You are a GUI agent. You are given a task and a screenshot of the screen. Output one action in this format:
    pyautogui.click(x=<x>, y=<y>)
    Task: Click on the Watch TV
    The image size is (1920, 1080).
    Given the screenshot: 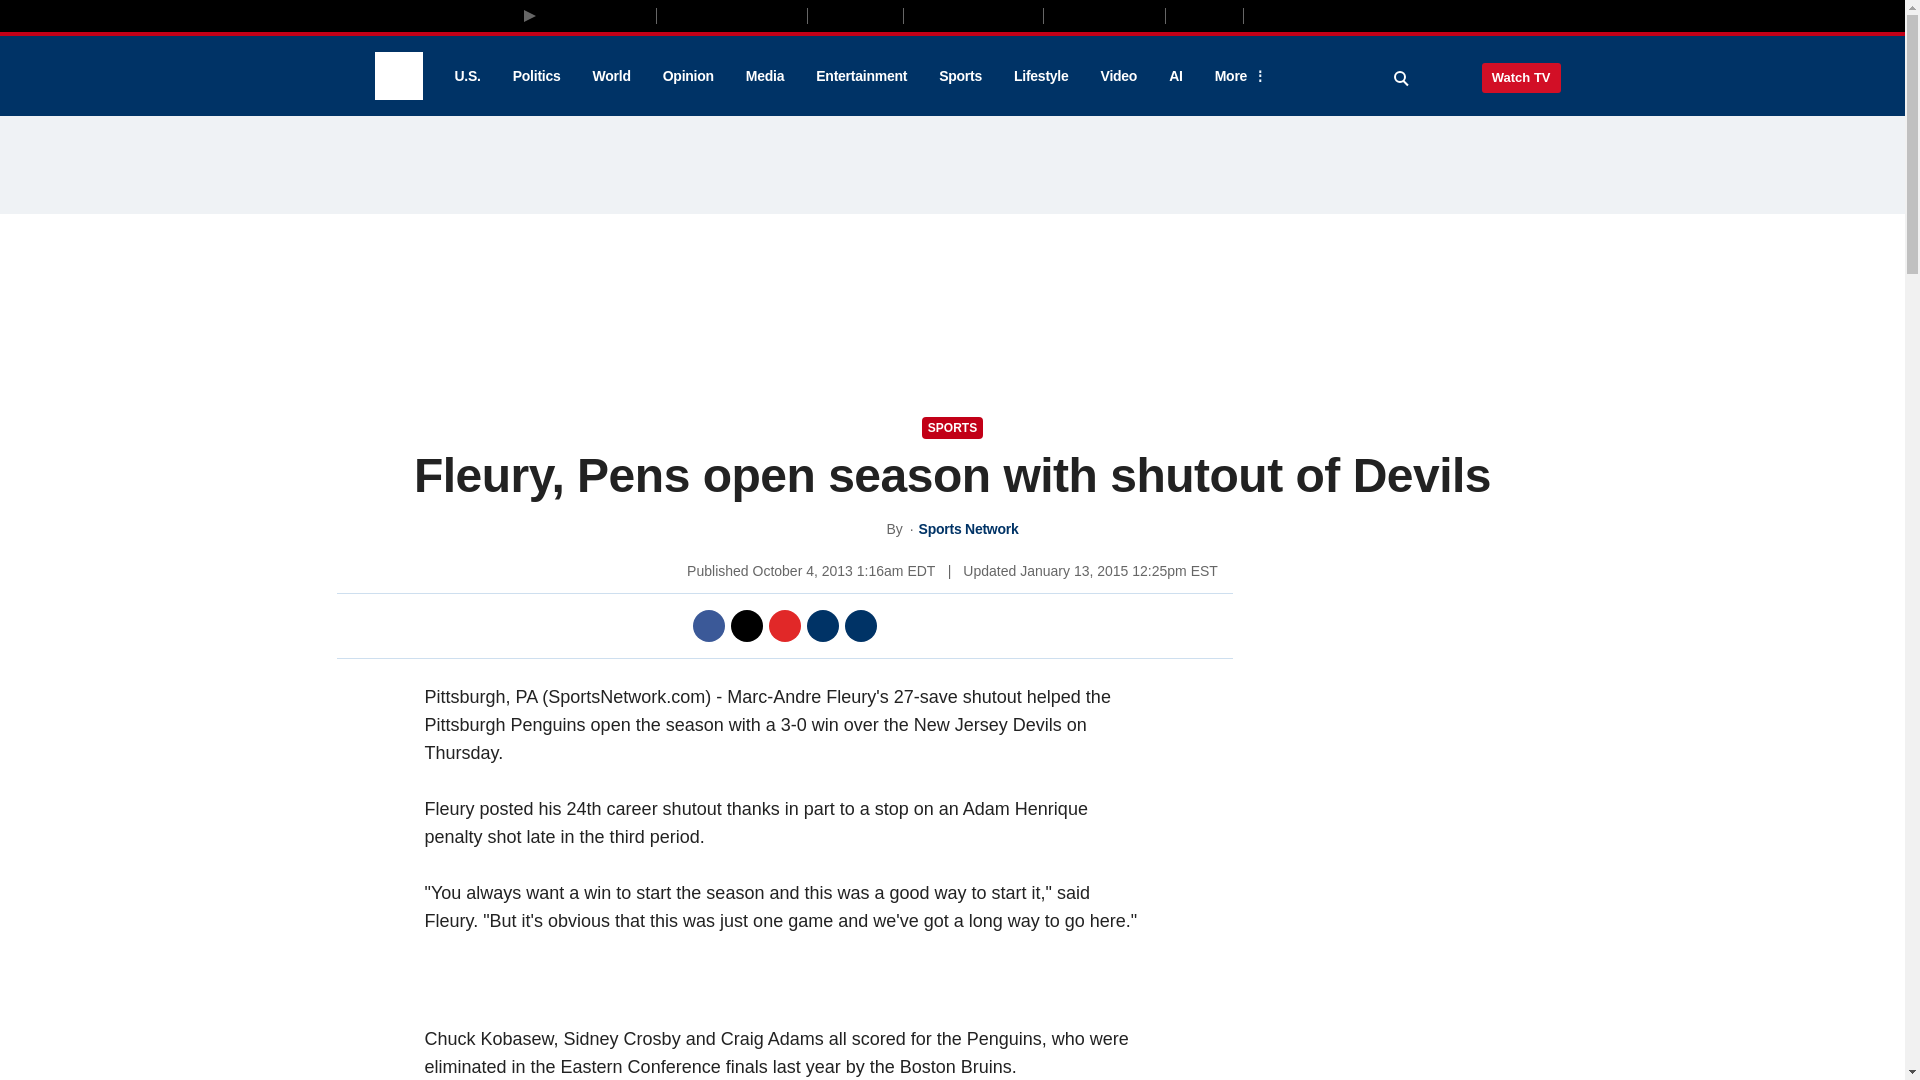 What is the action you would take?
    pyautogui.click(x=1521, y=77)
    